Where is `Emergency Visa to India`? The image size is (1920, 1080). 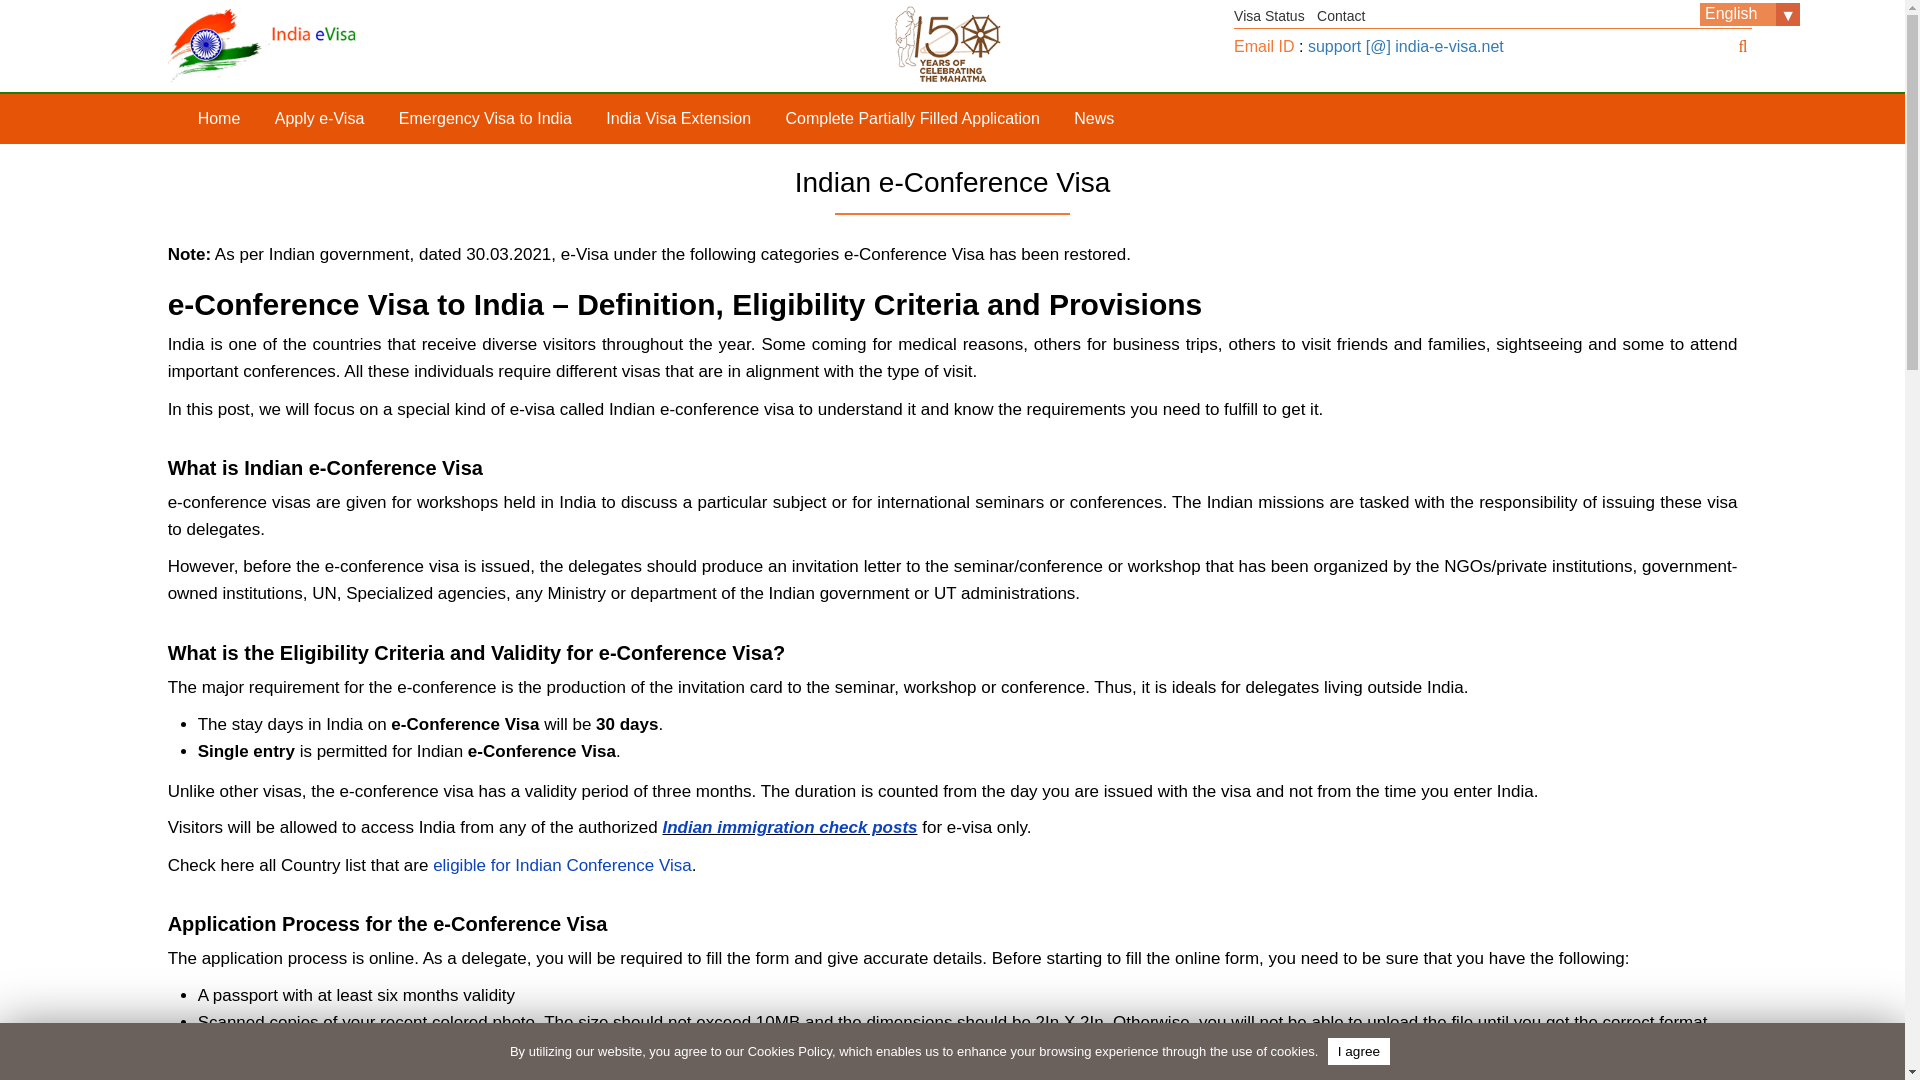 Emergency Visa to India is located at coordinates (486, 118).